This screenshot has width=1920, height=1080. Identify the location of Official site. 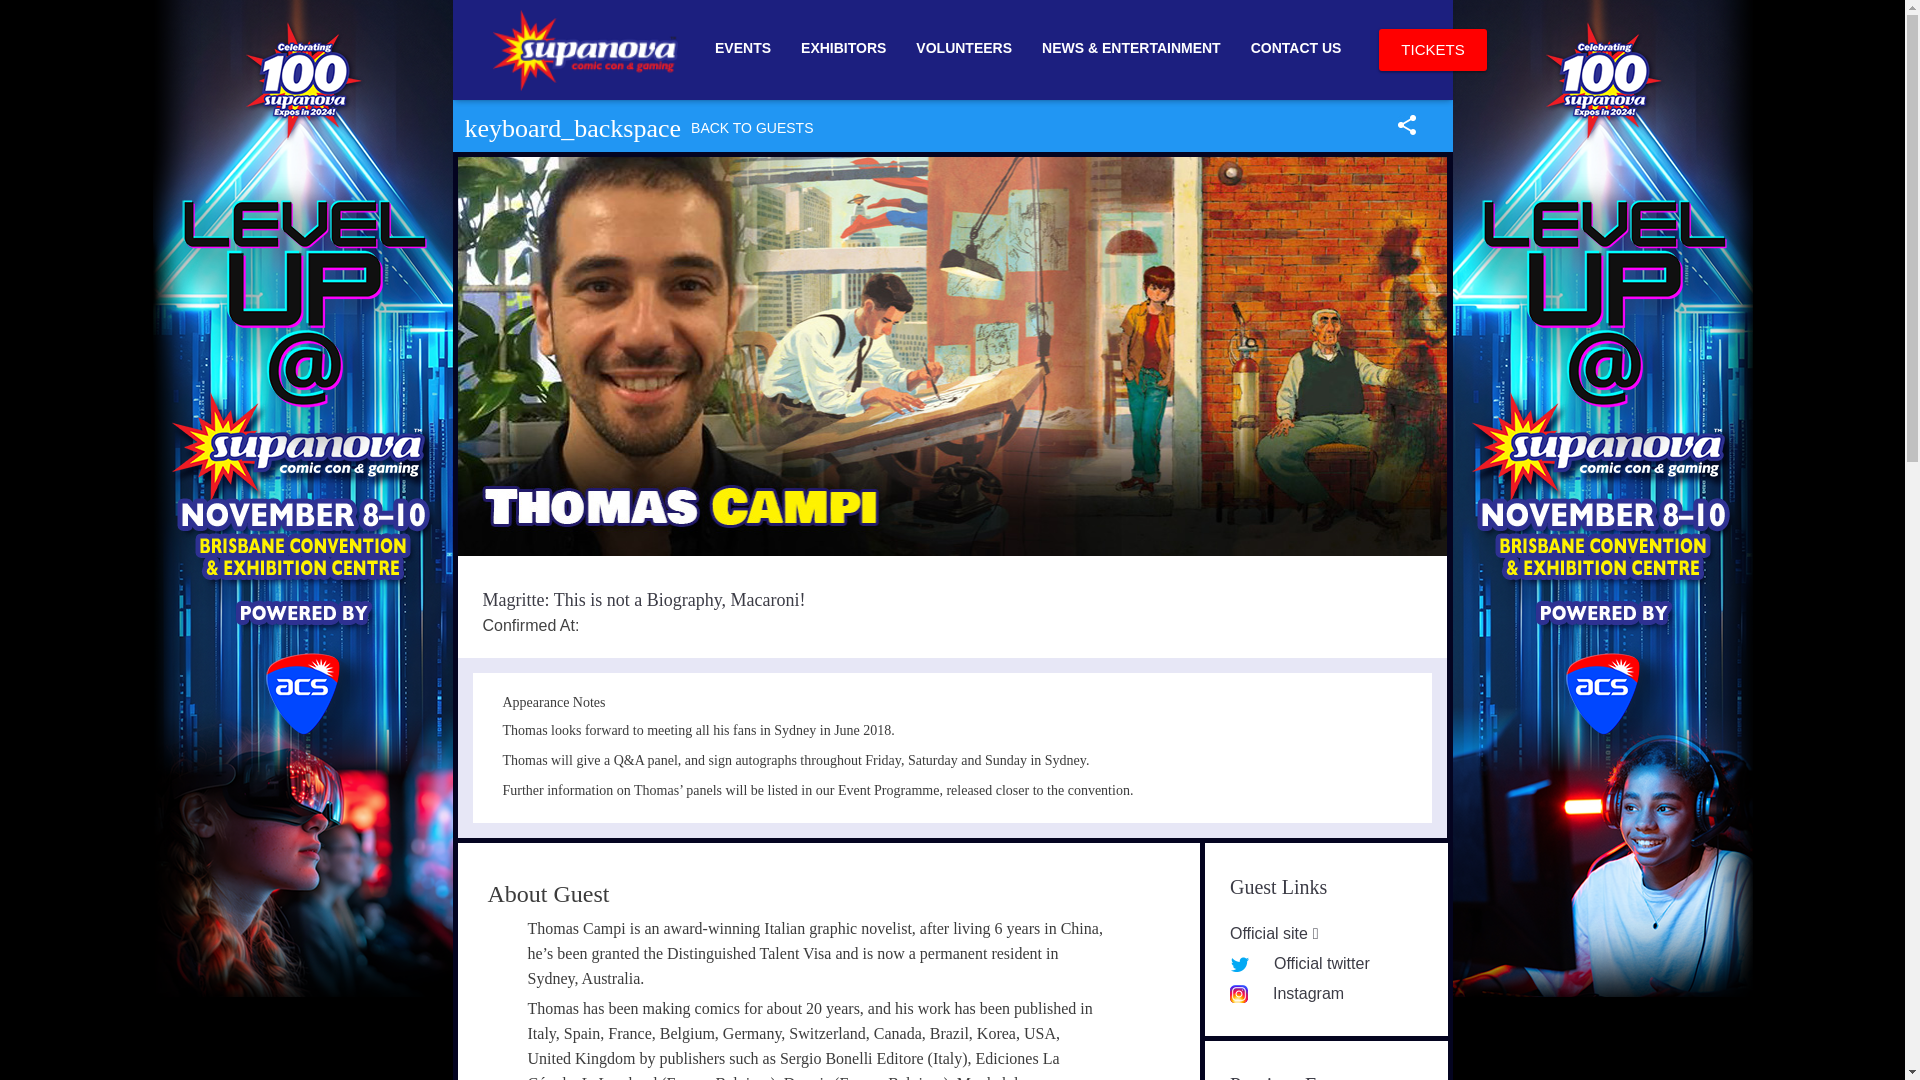
(1274, 932).